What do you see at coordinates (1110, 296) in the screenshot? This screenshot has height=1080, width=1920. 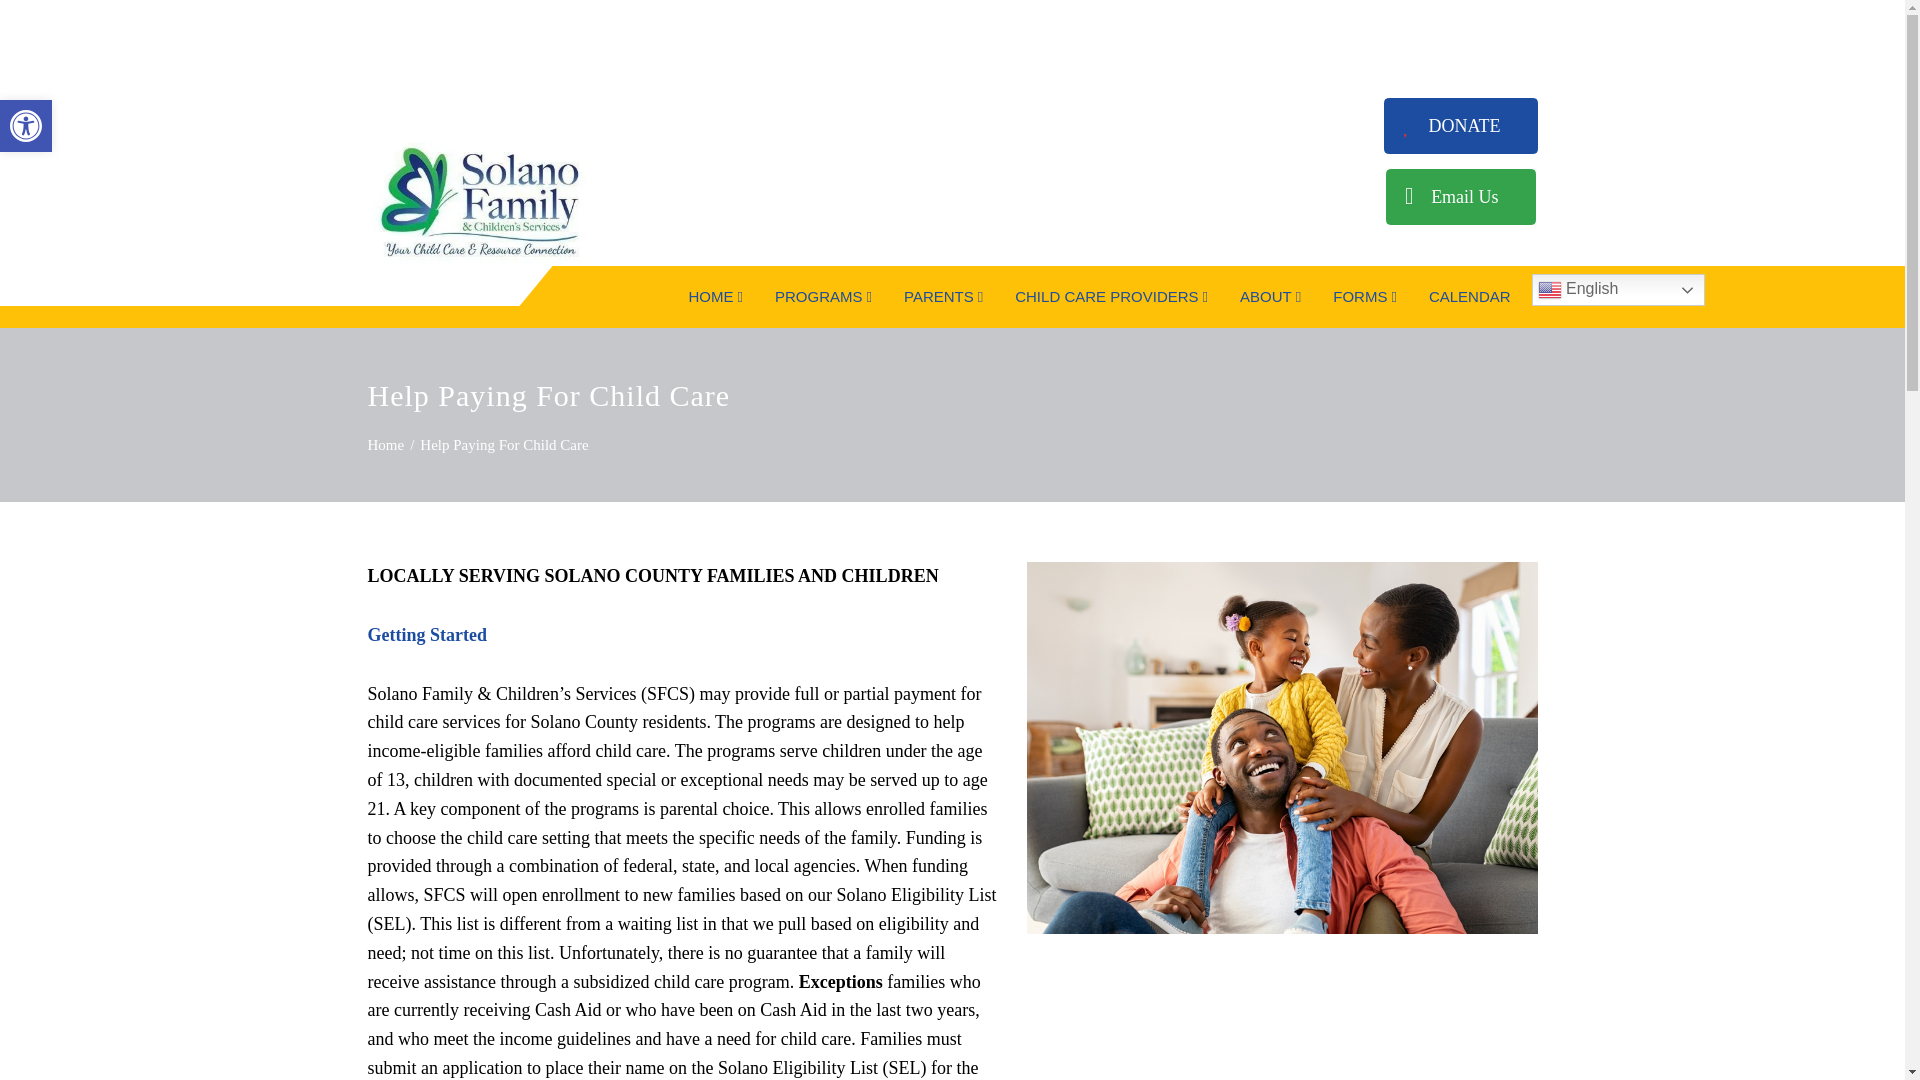 I see `CHILD CARE PROVIDERS` at bounding box center [1110, 296].